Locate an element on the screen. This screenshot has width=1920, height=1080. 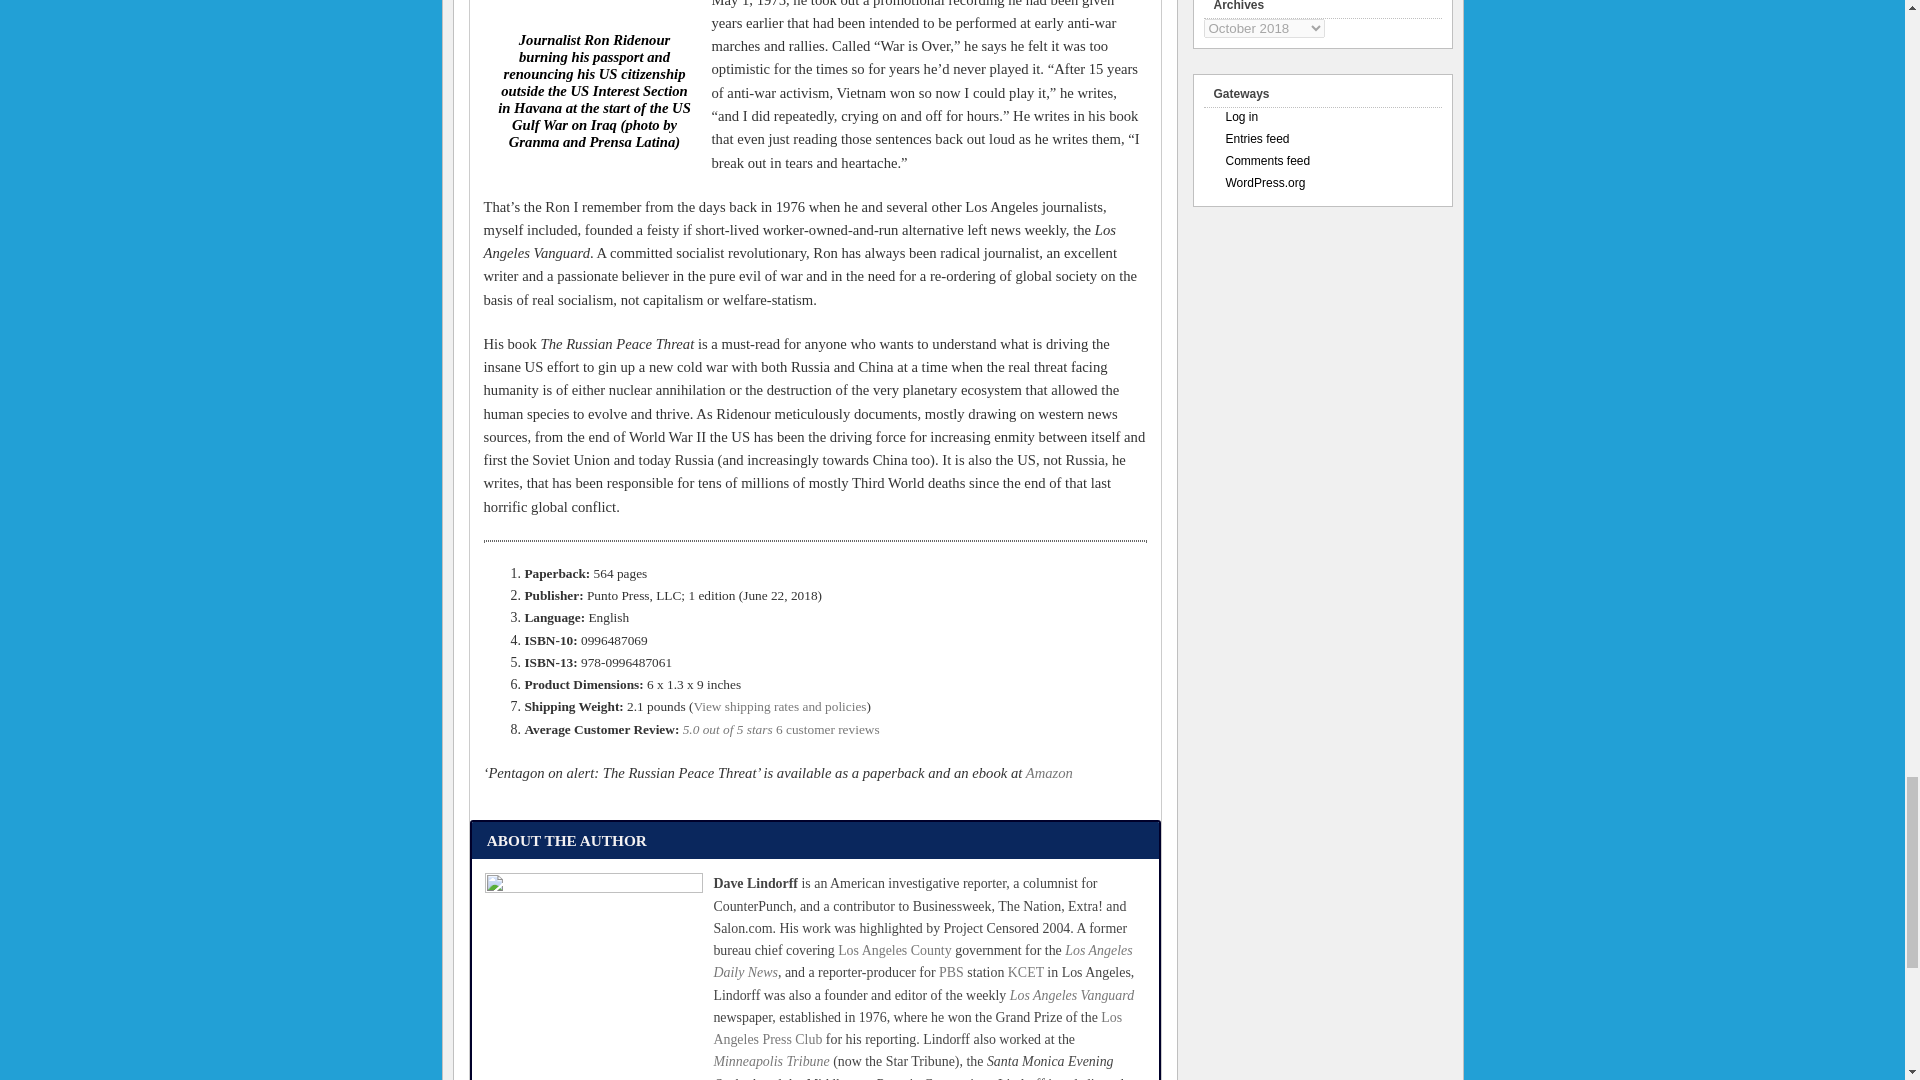
View shipping rates and policies is located at coordinates (779, 706).